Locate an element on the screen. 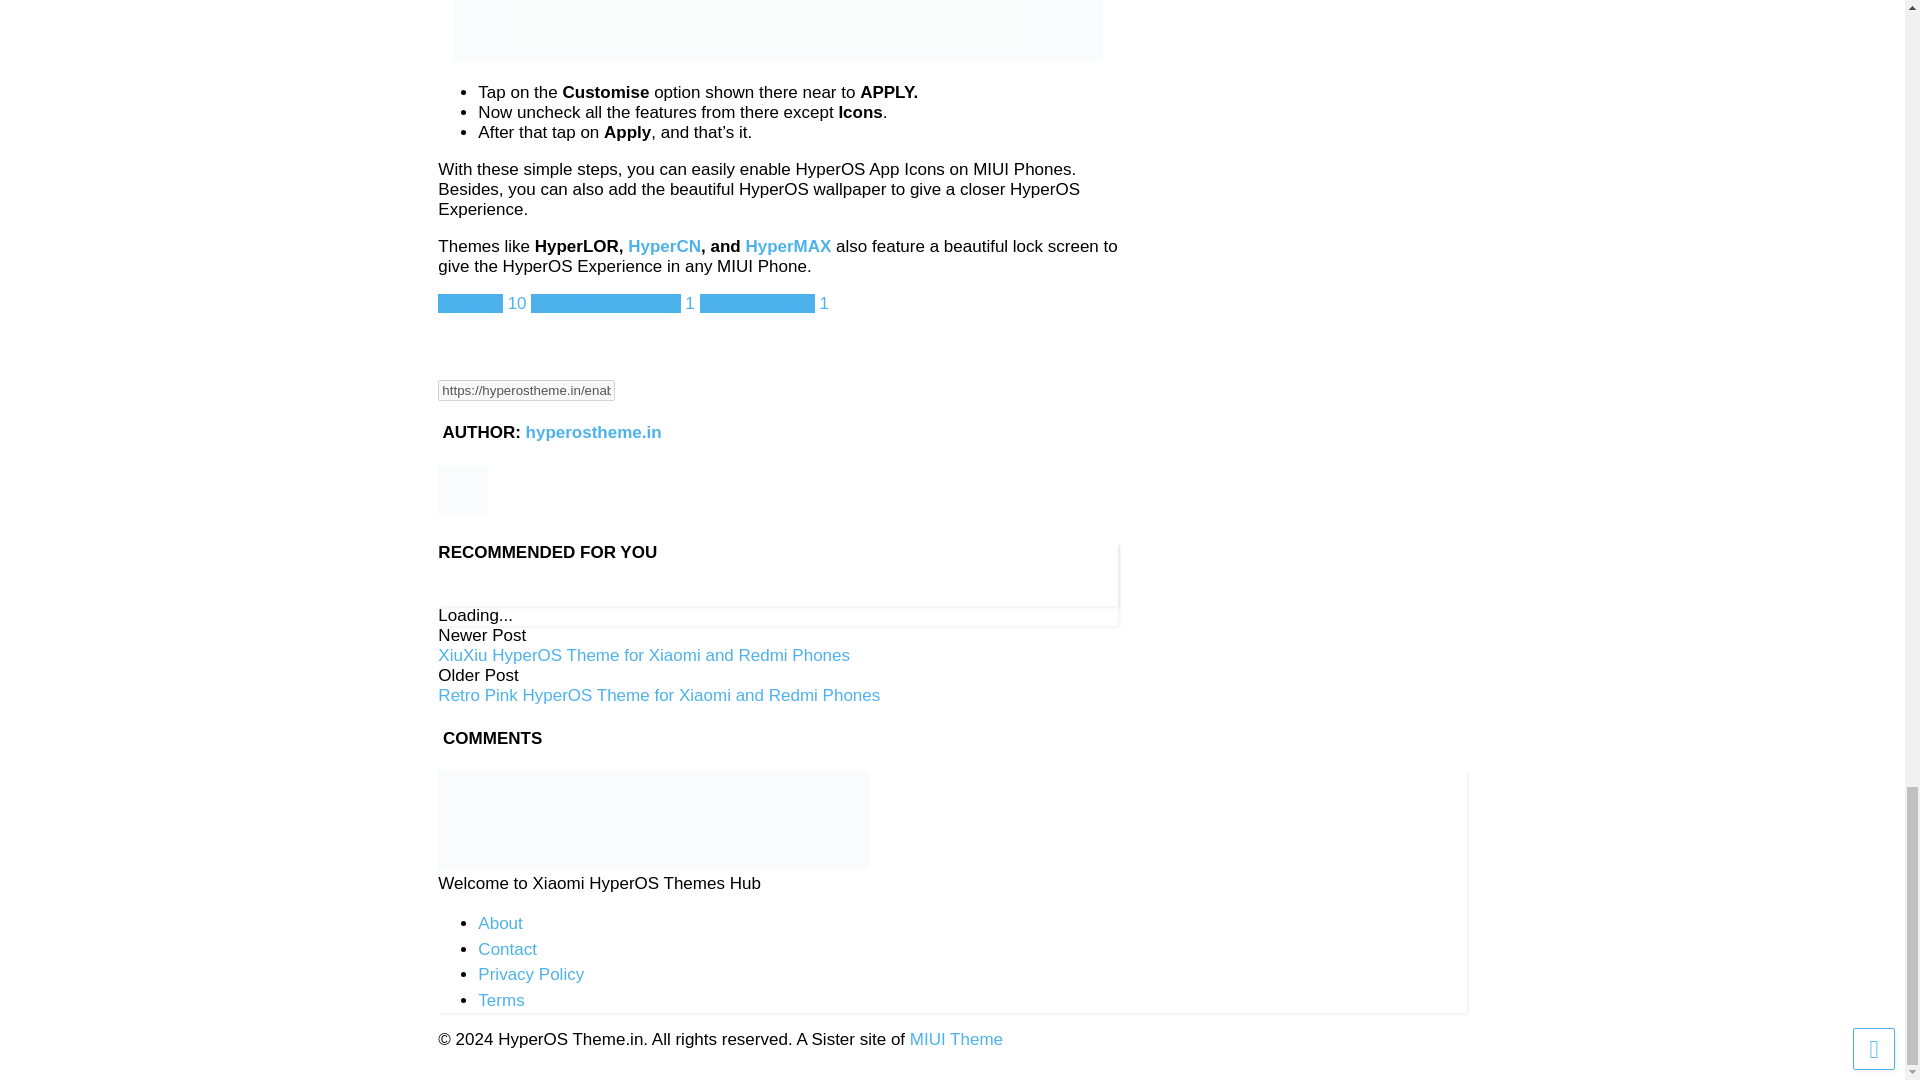 Image resolution: width=1920 pixels, height=1080 pixels. HyperMAX is located at coordinates (788, 246).